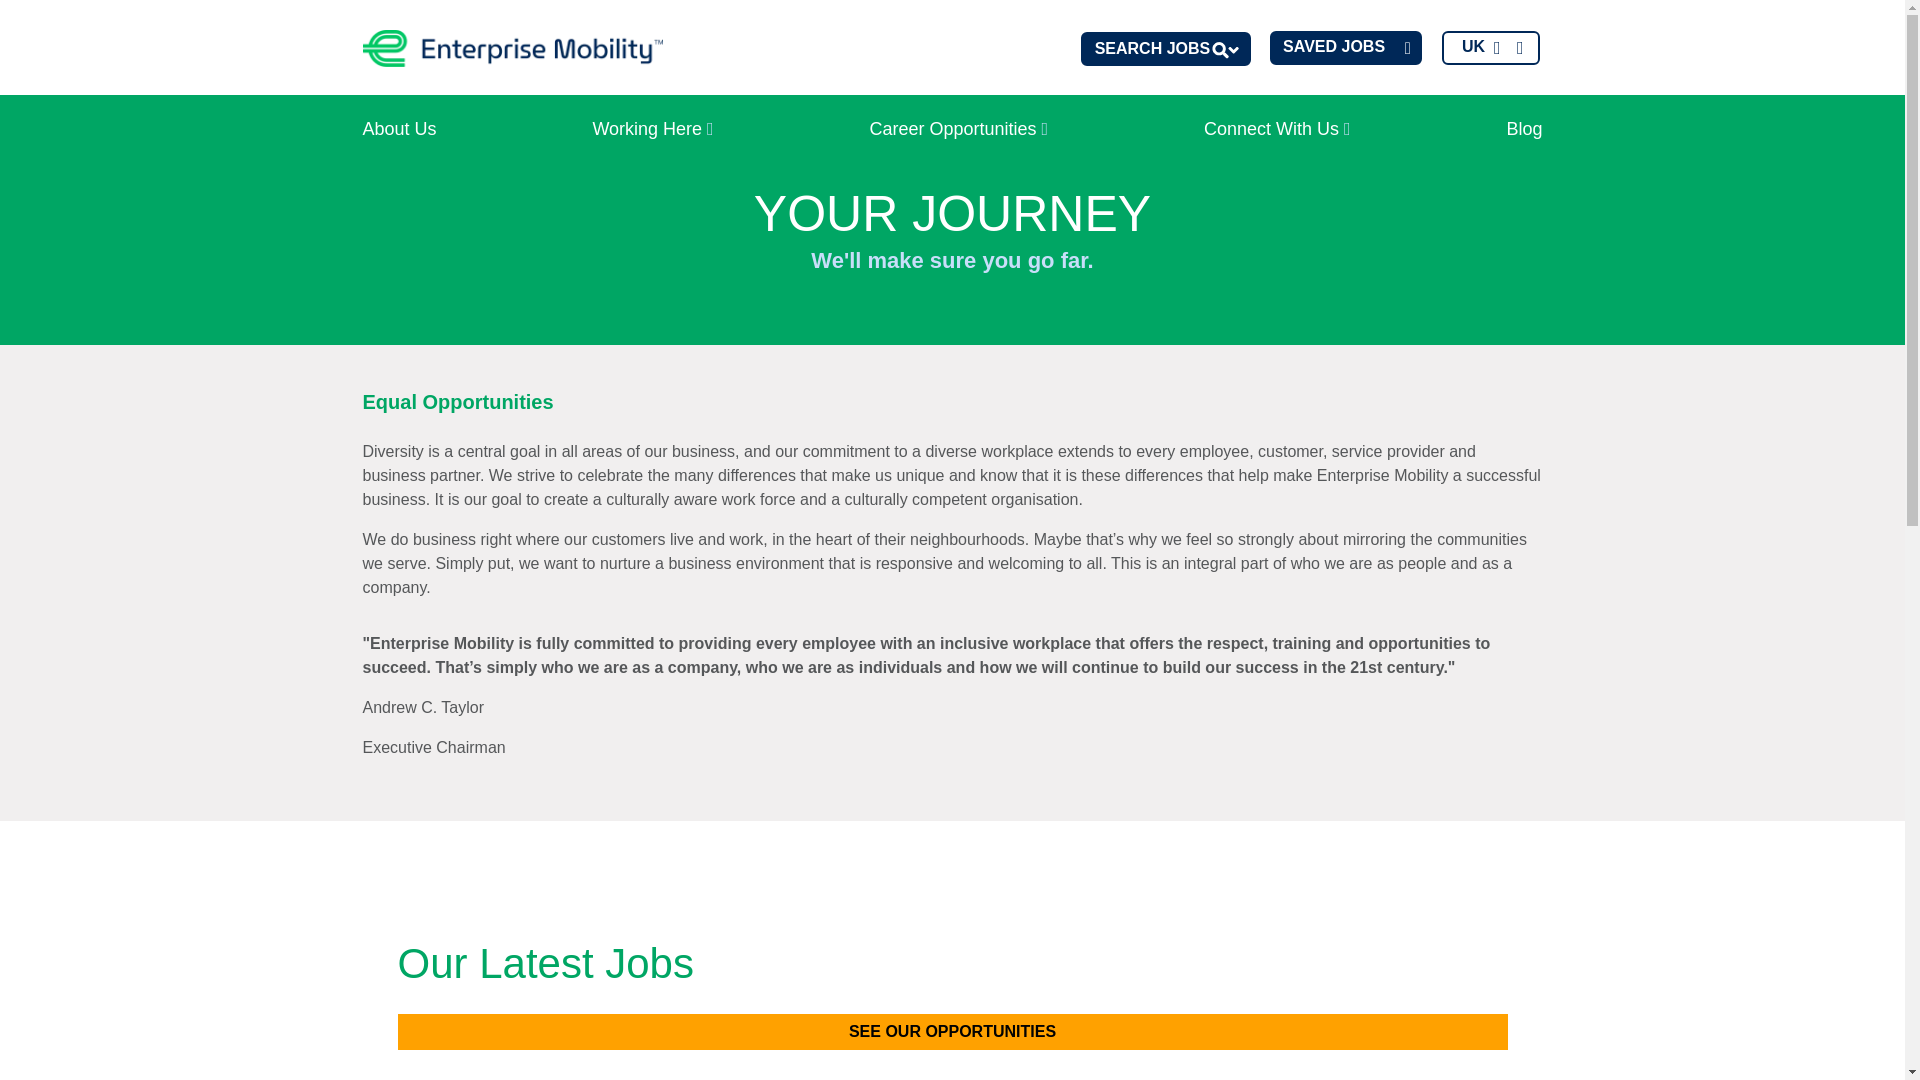  I want to click on SEE OUR OPPORTUNITIES, so click(952, 1032).